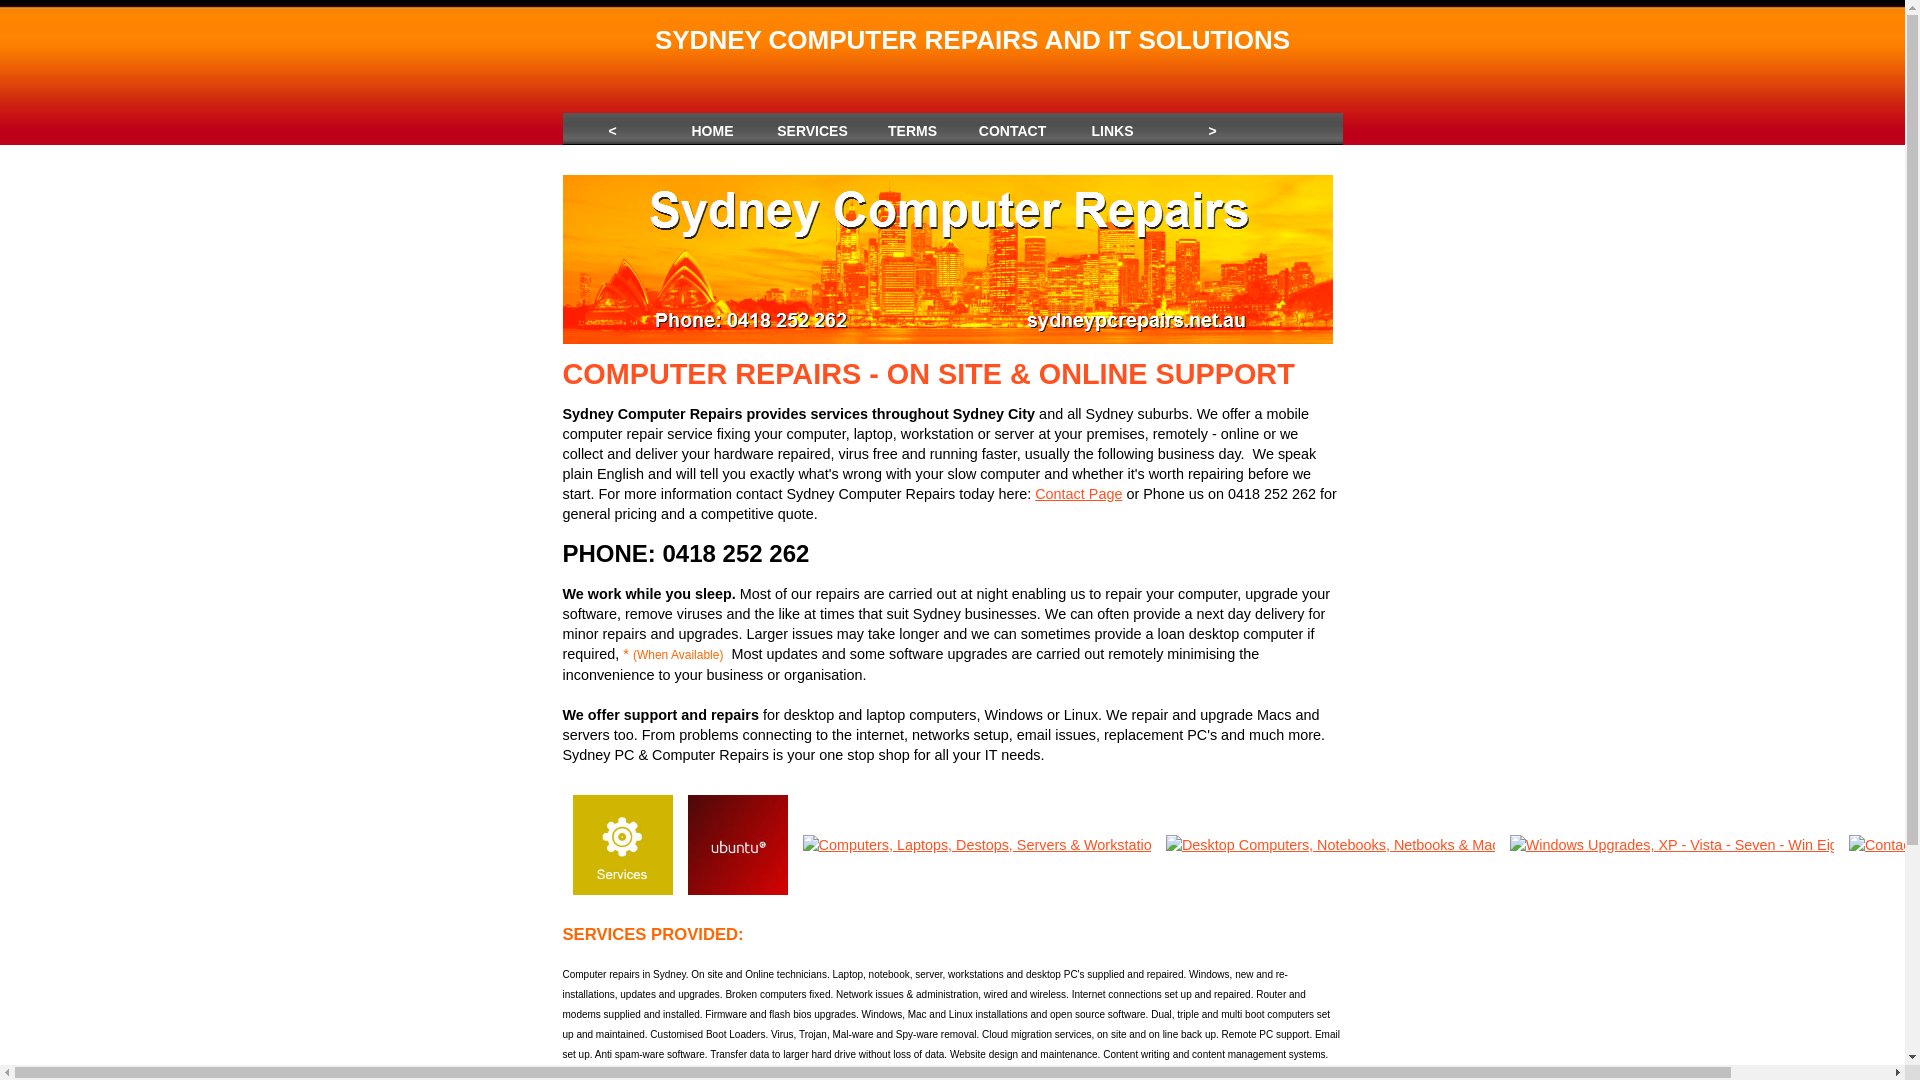 This screenshot has height=1080, width=1920. I want to click on HOME, so click(712, 127).